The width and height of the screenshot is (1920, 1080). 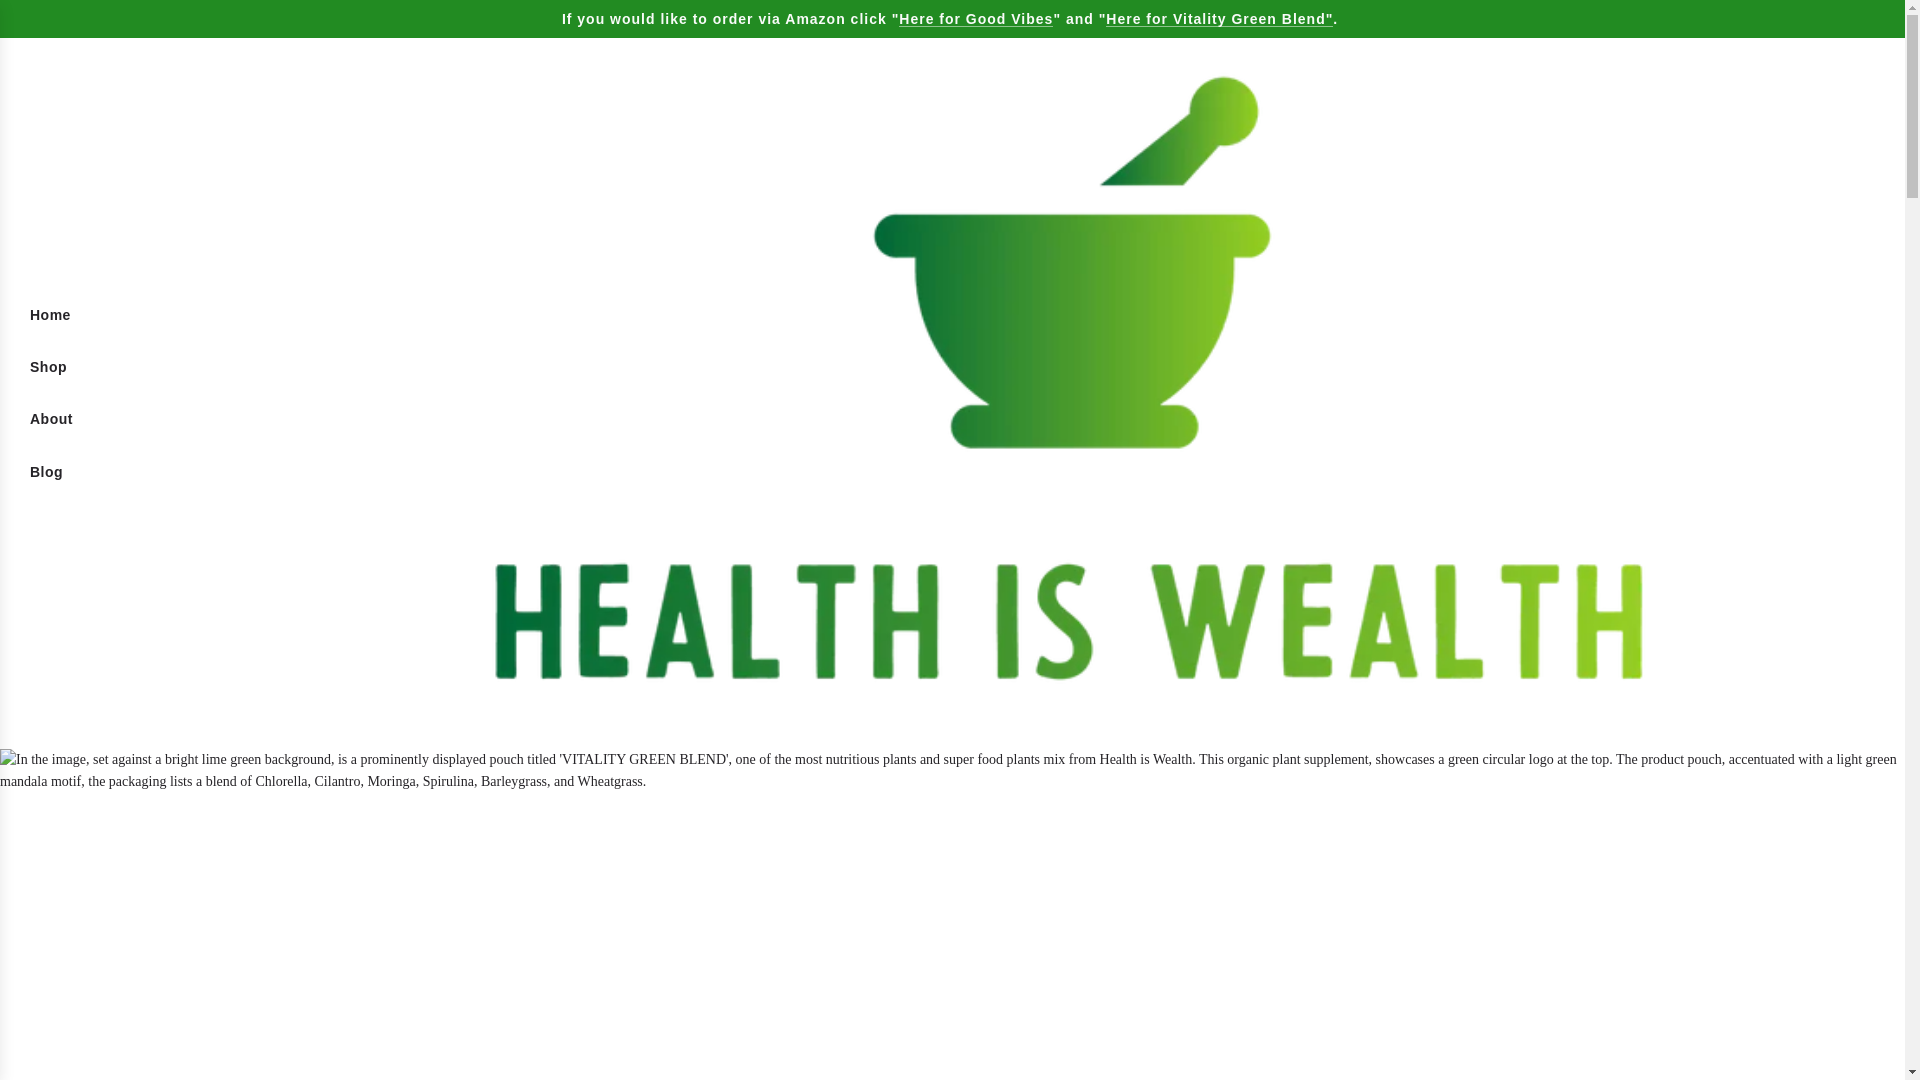 What do you see at coordinates (50, 315) in the screenshot?
I see `Home` at bounding box center [50, 315].